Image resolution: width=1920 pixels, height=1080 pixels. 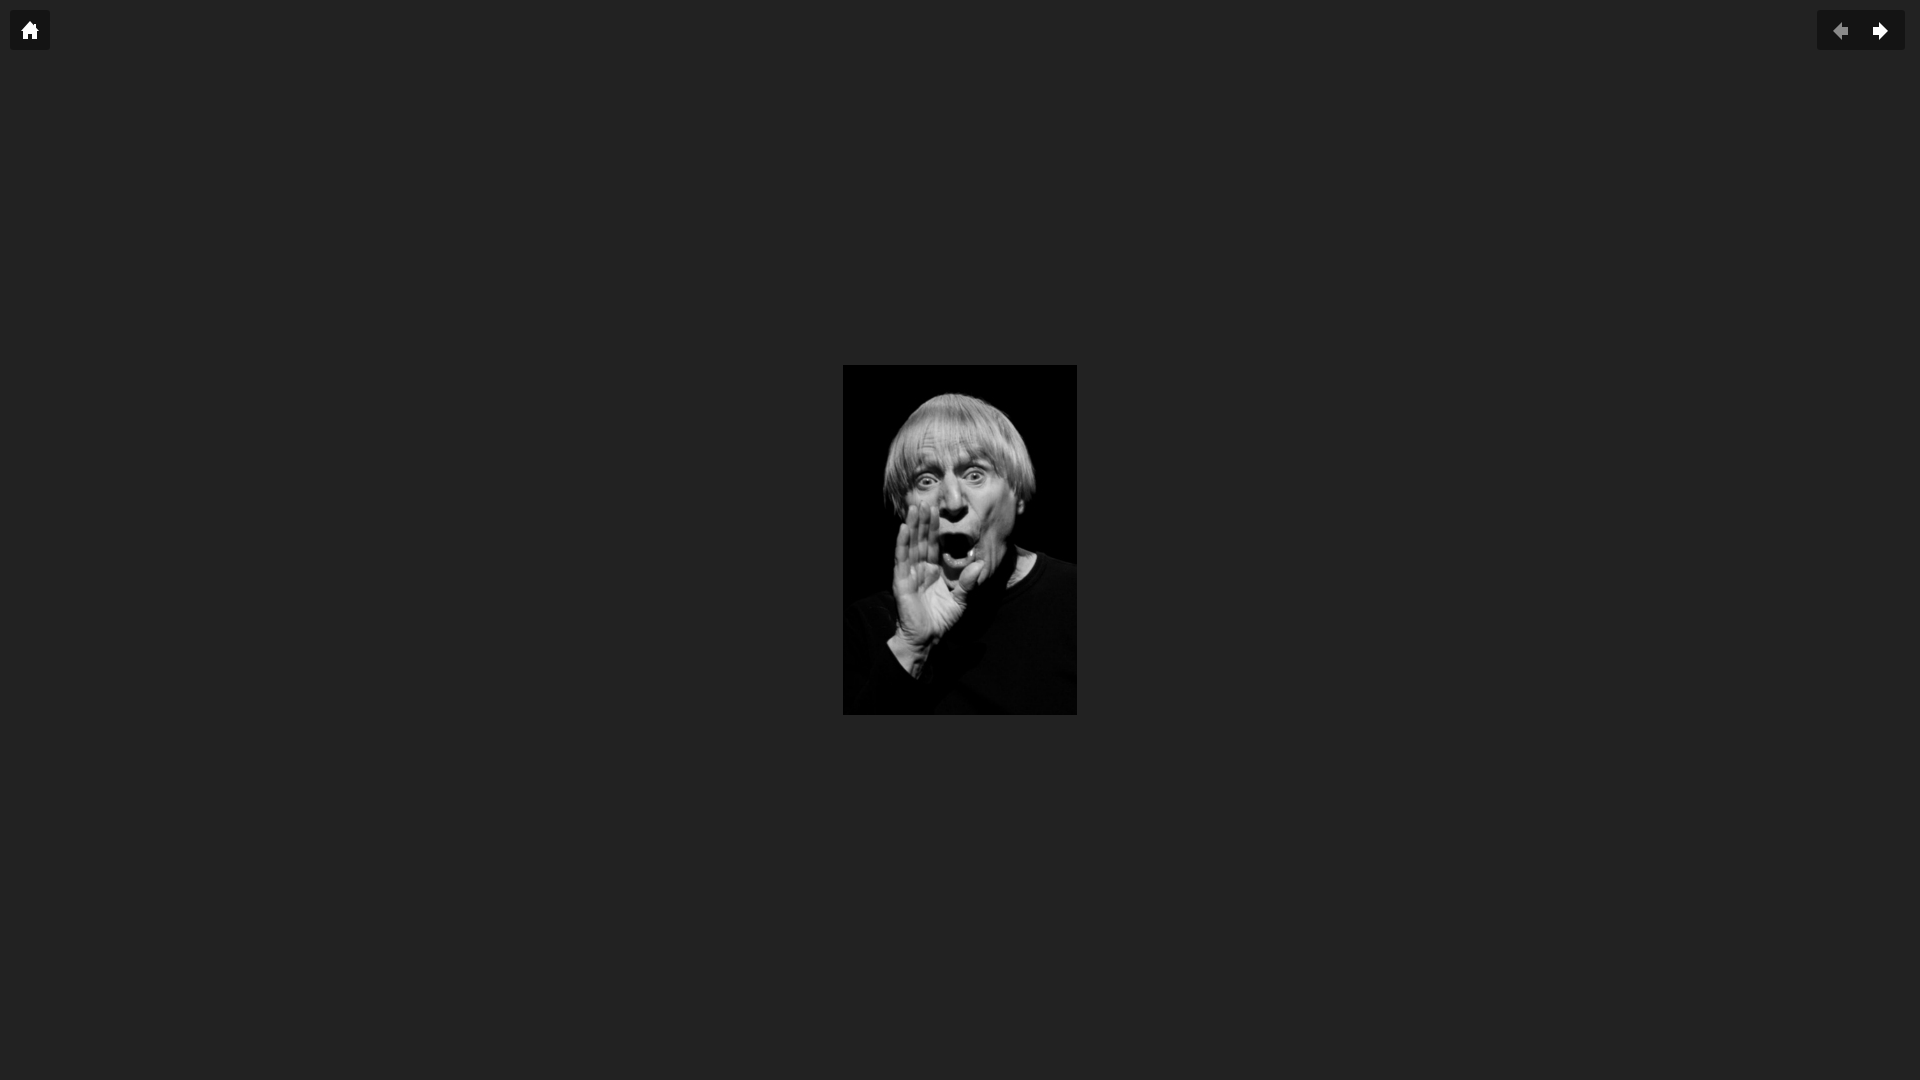 What do you see at coordinates (30, 30) in the screenshot?
I see `Go Back` at bounding box center [30, 30].